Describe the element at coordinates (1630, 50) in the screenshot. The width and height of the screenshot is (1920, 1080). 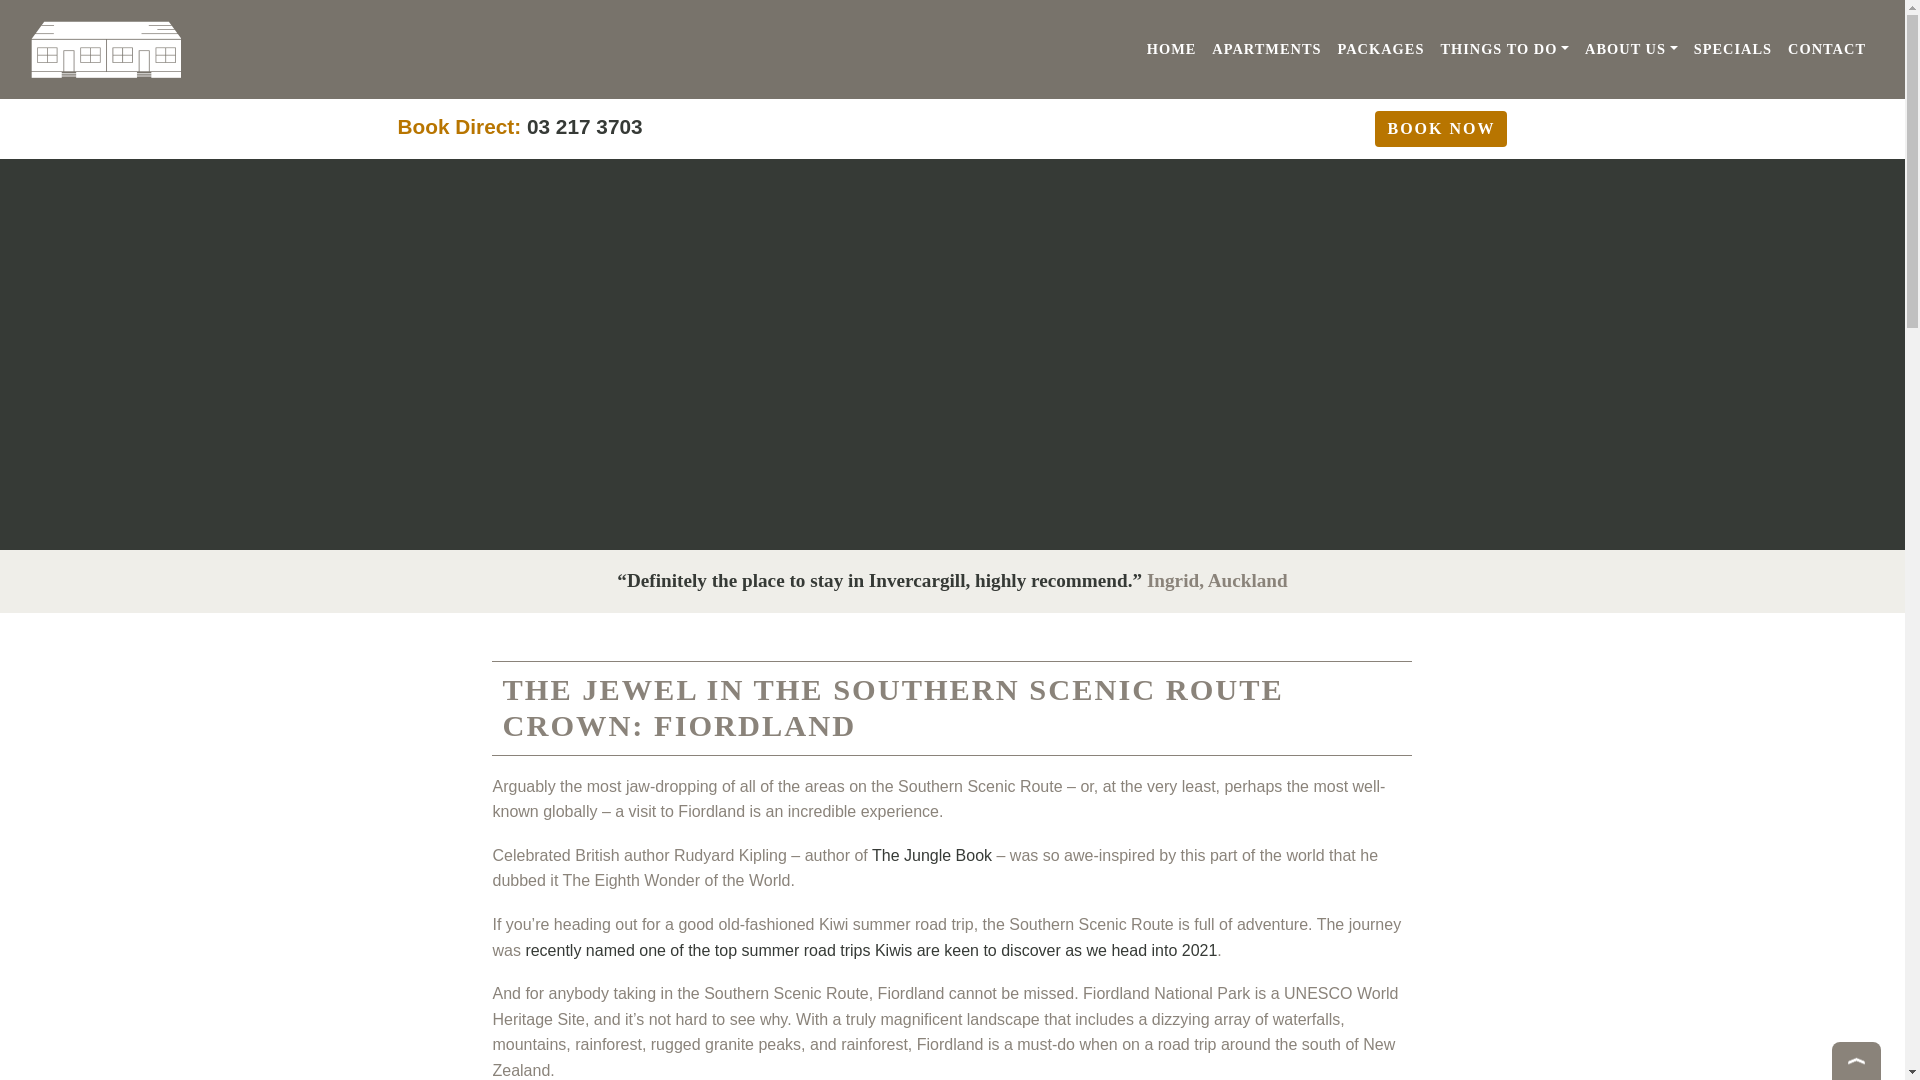
I see `ABOUT US` at that location.